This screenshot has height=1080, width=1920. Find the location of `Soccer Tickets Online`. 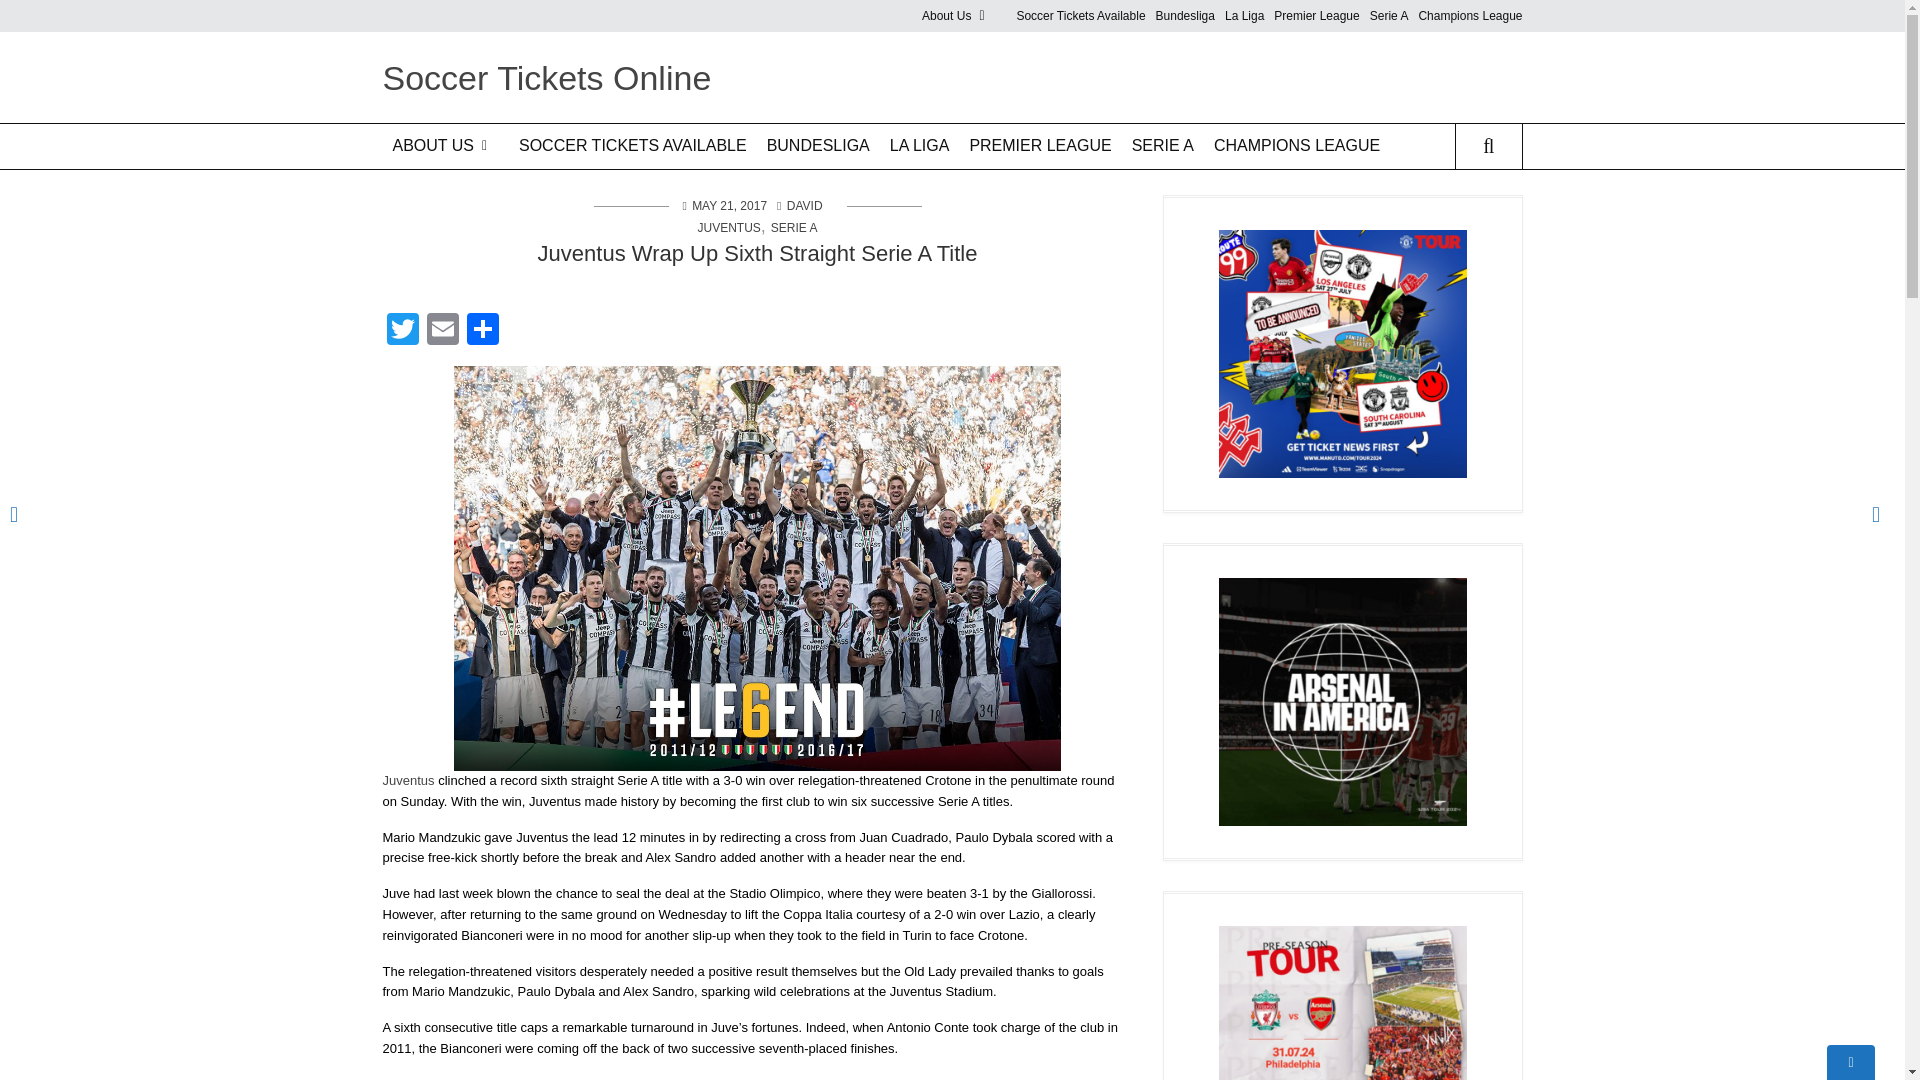

Soccer Tickets Online is located at coordinates (546, 78).